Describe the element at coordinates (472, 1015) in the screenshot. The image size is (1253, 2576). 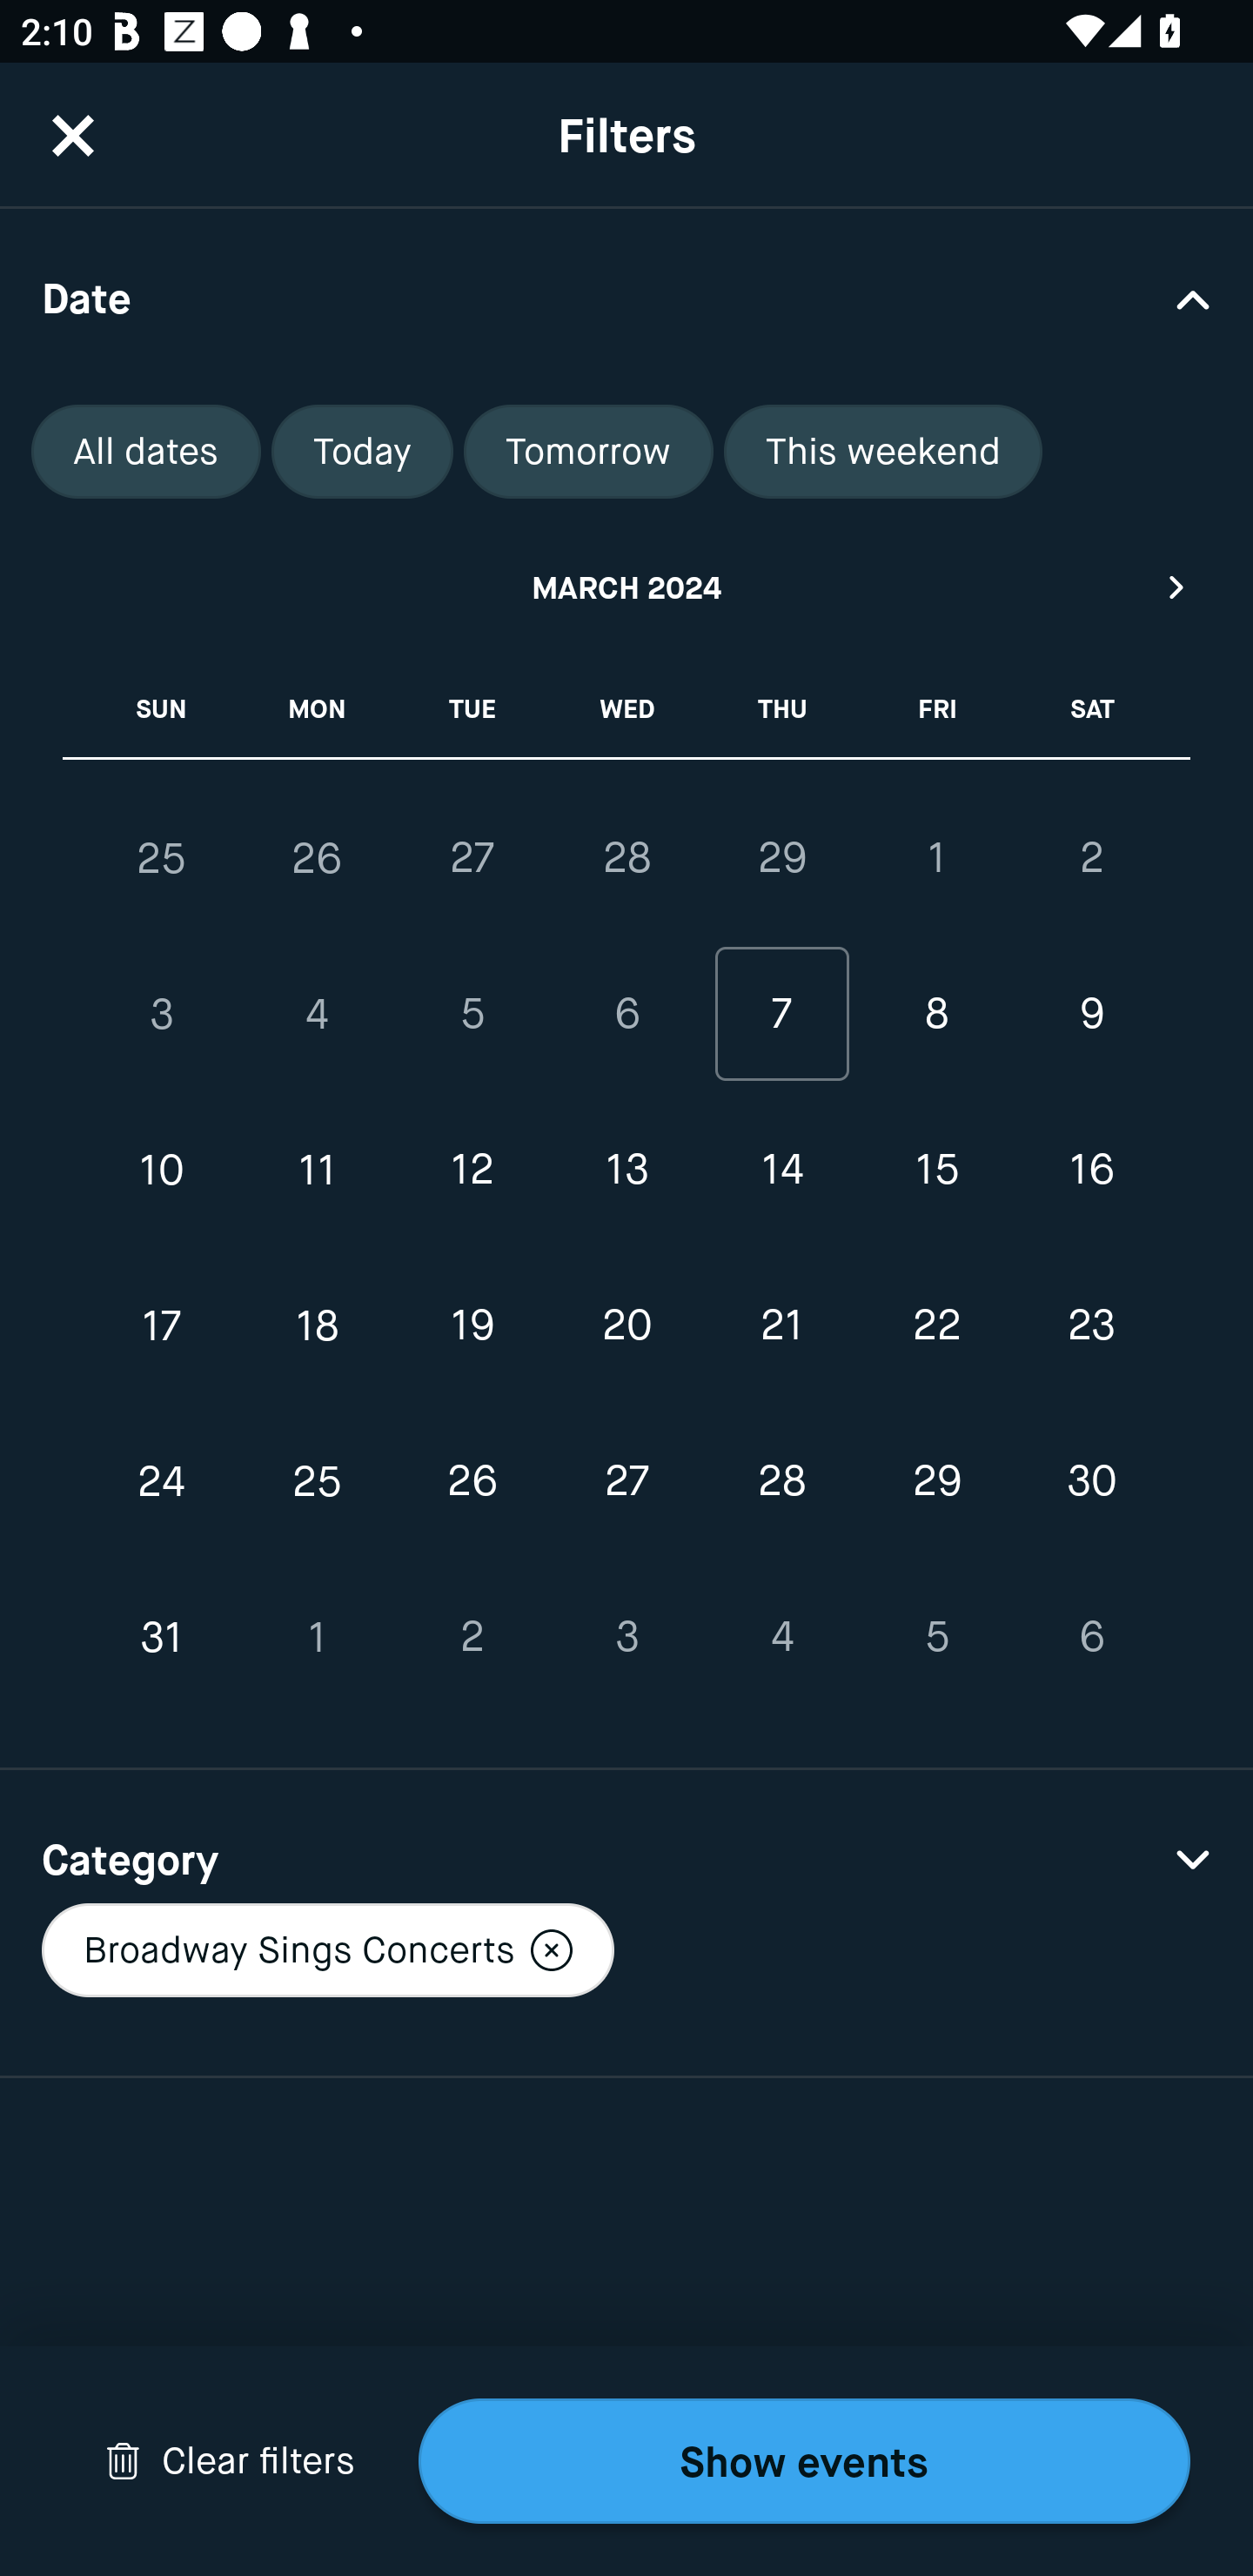
I see `5` at that location.